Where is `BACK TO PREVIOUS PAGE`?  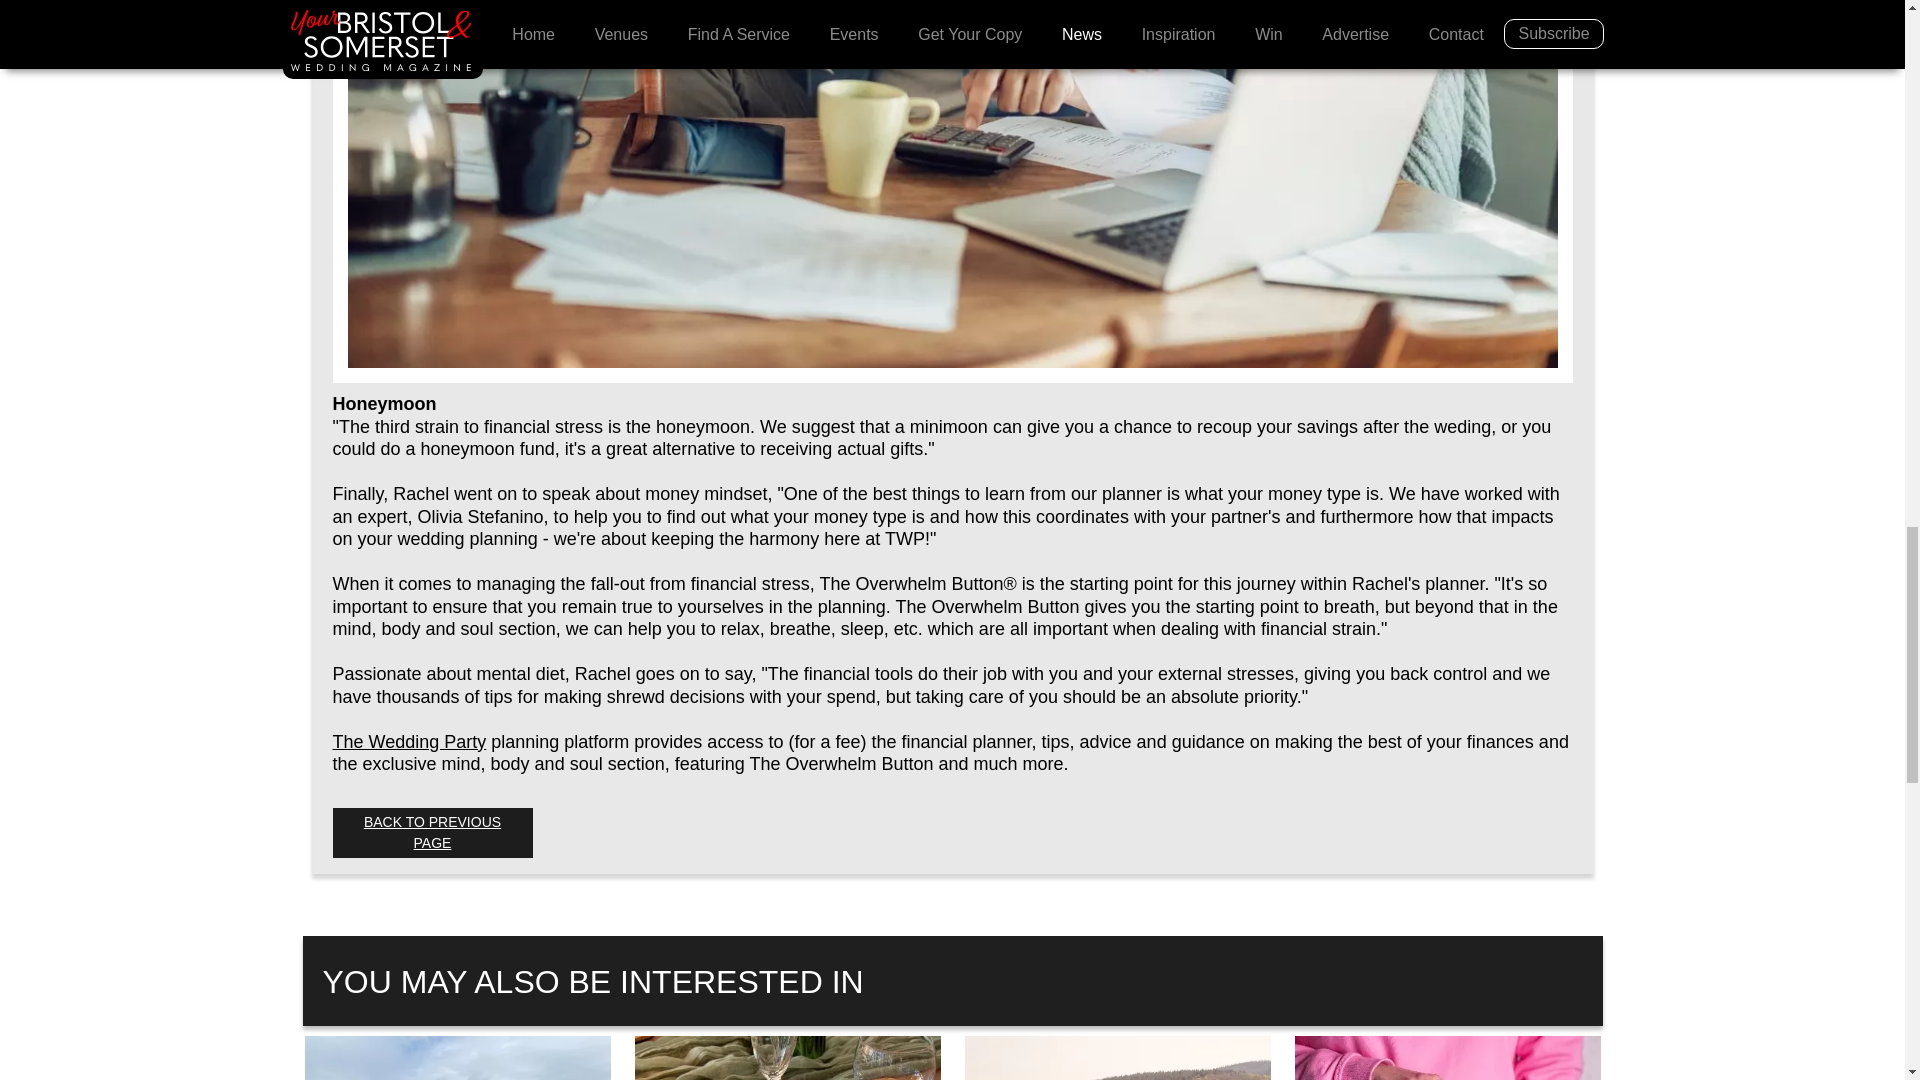
BACK TO PREVIOUS PAGE is located at coordinates (432, 832).